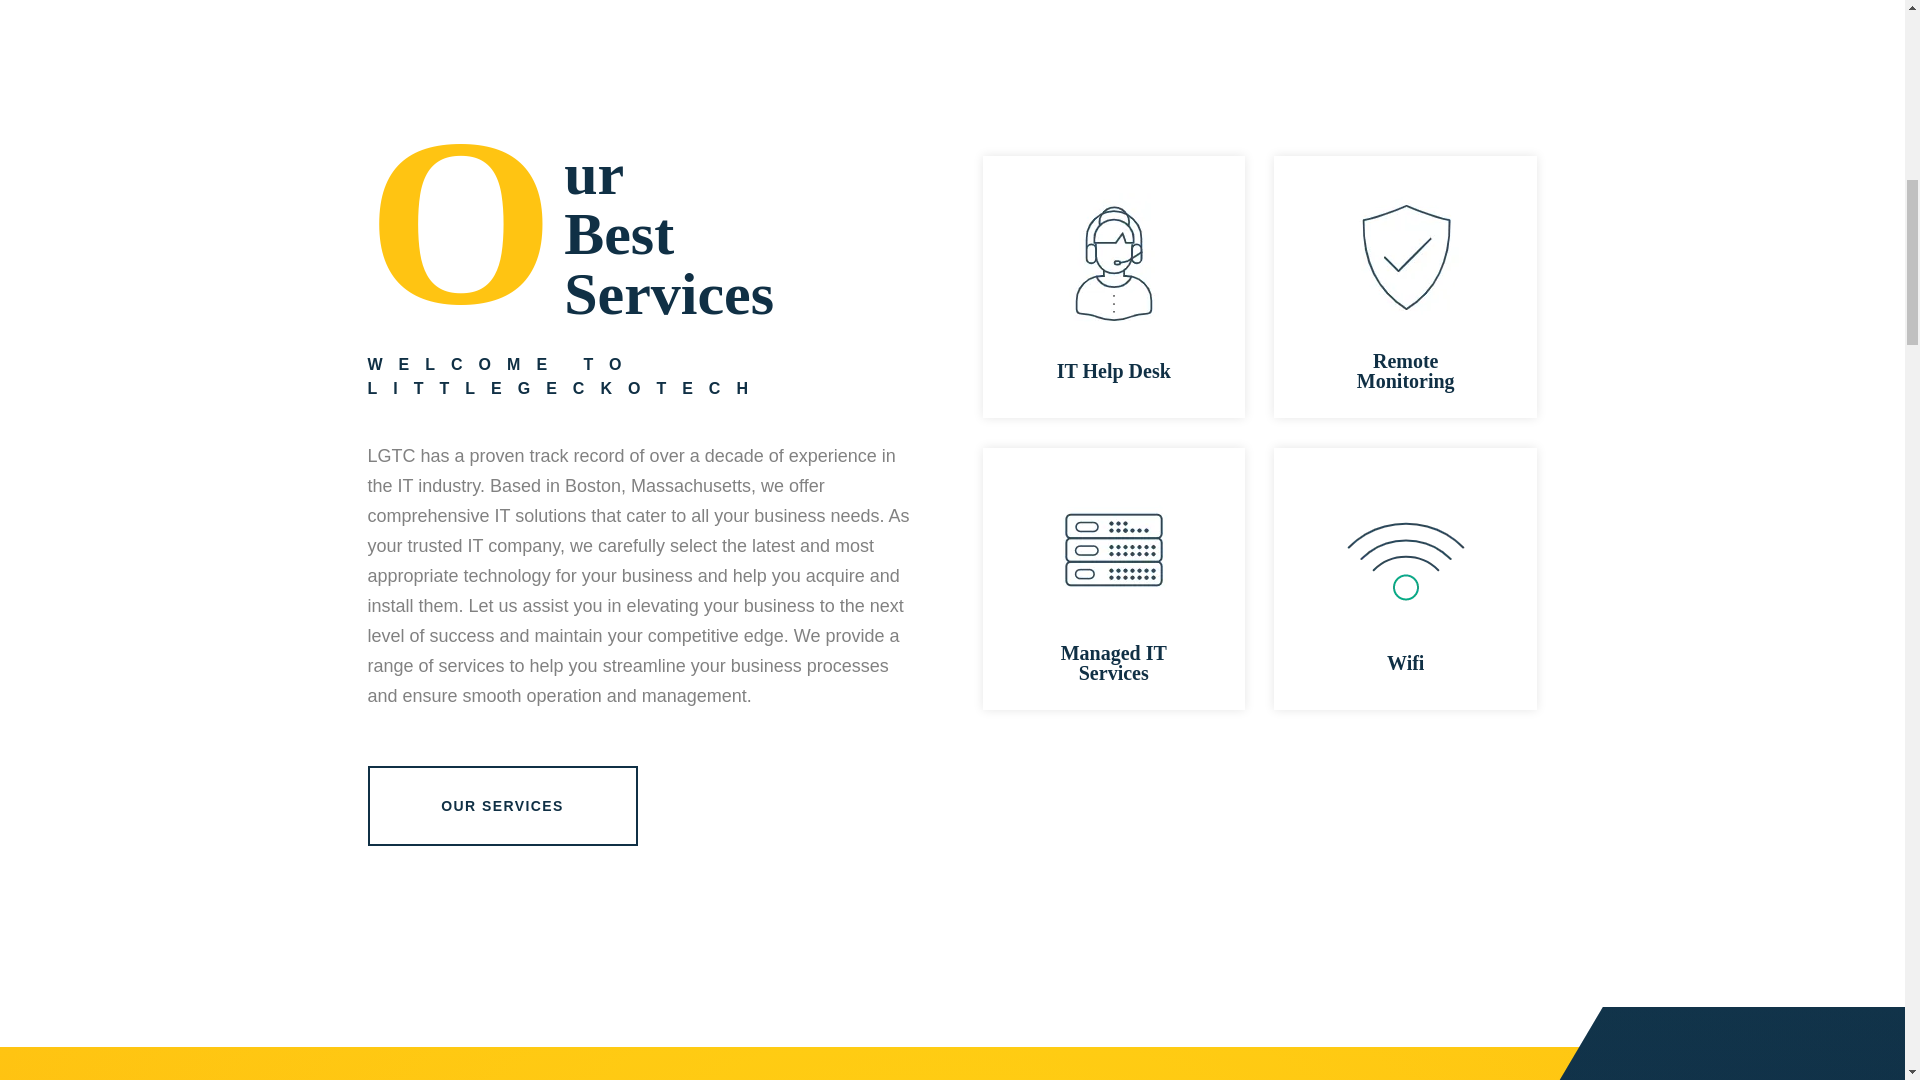 This screenshot has height=1080, width=1920. What do you see at coordinates (1114, 662) in the screenshot?
I see `Managed IT Services` at bounding box center [1114, 662].